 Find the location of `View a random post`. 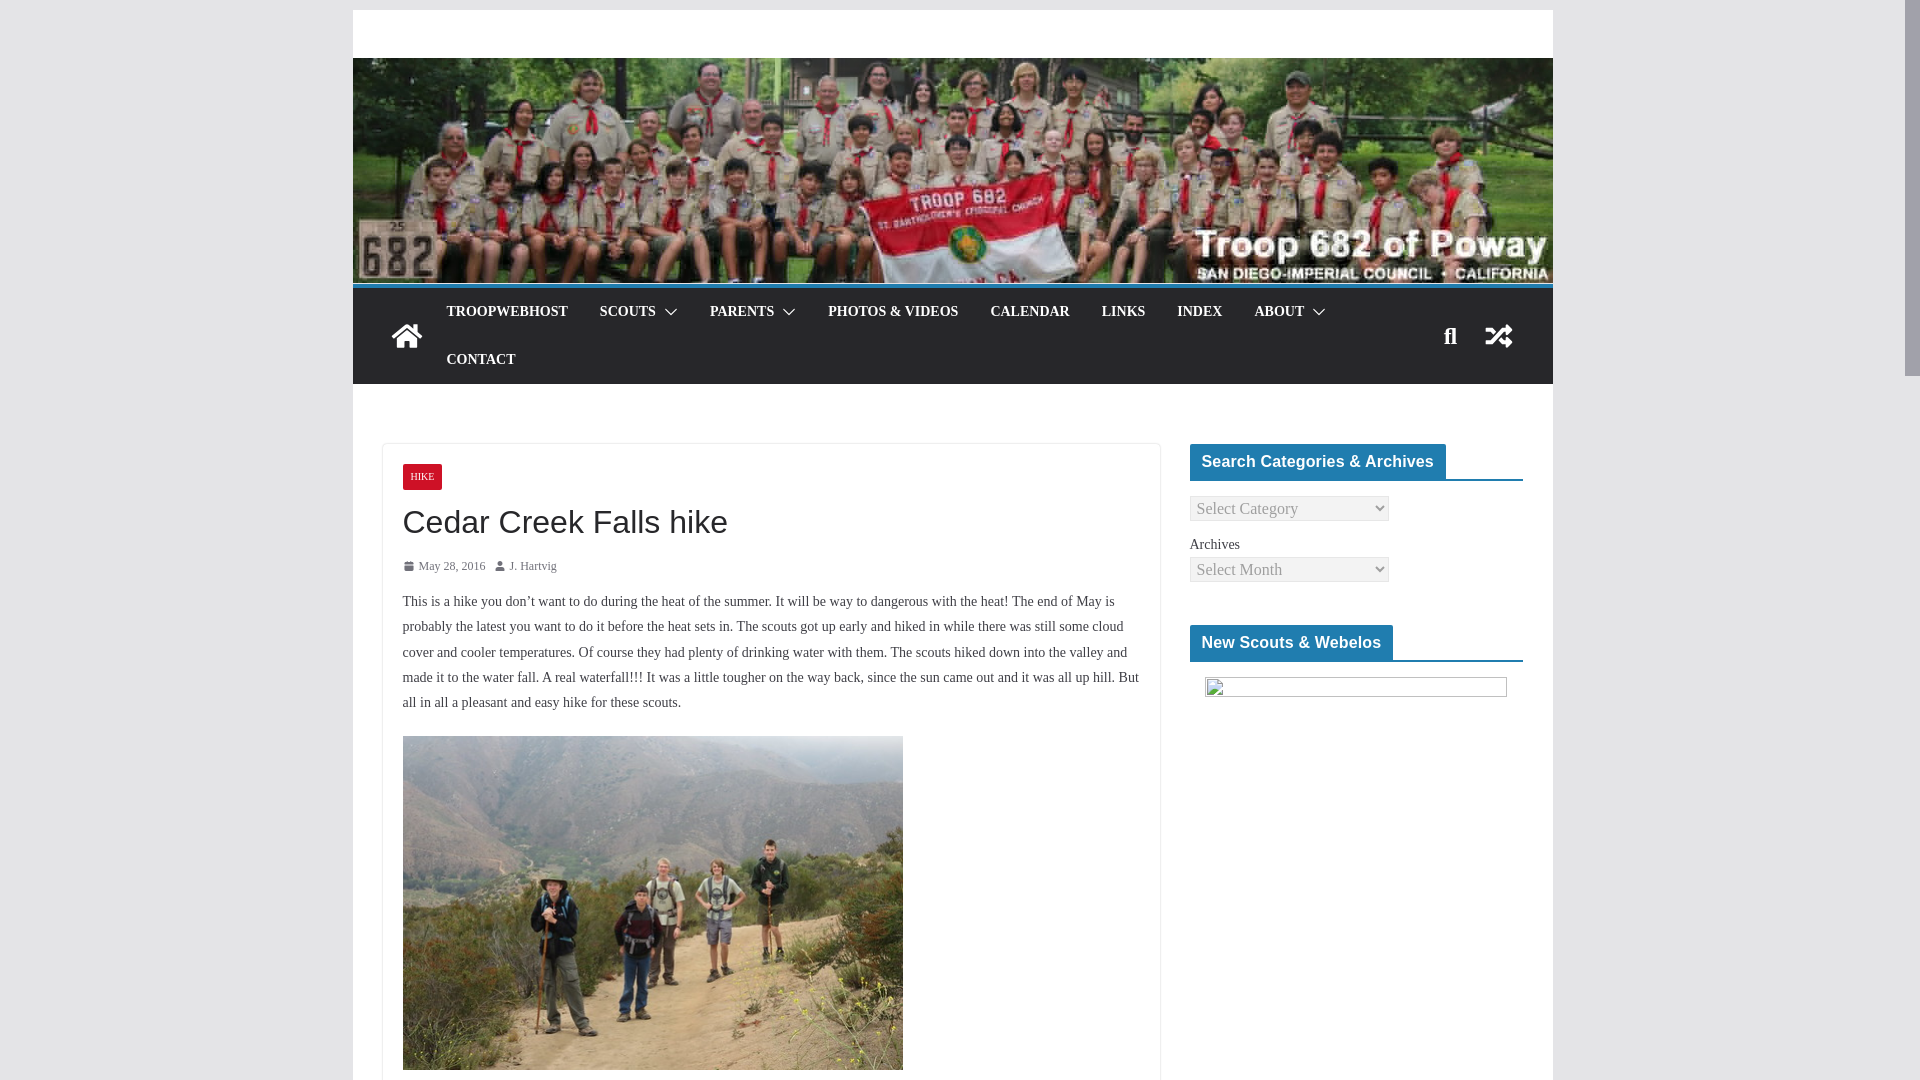

View a random post is located at coordinates (1498, 336).